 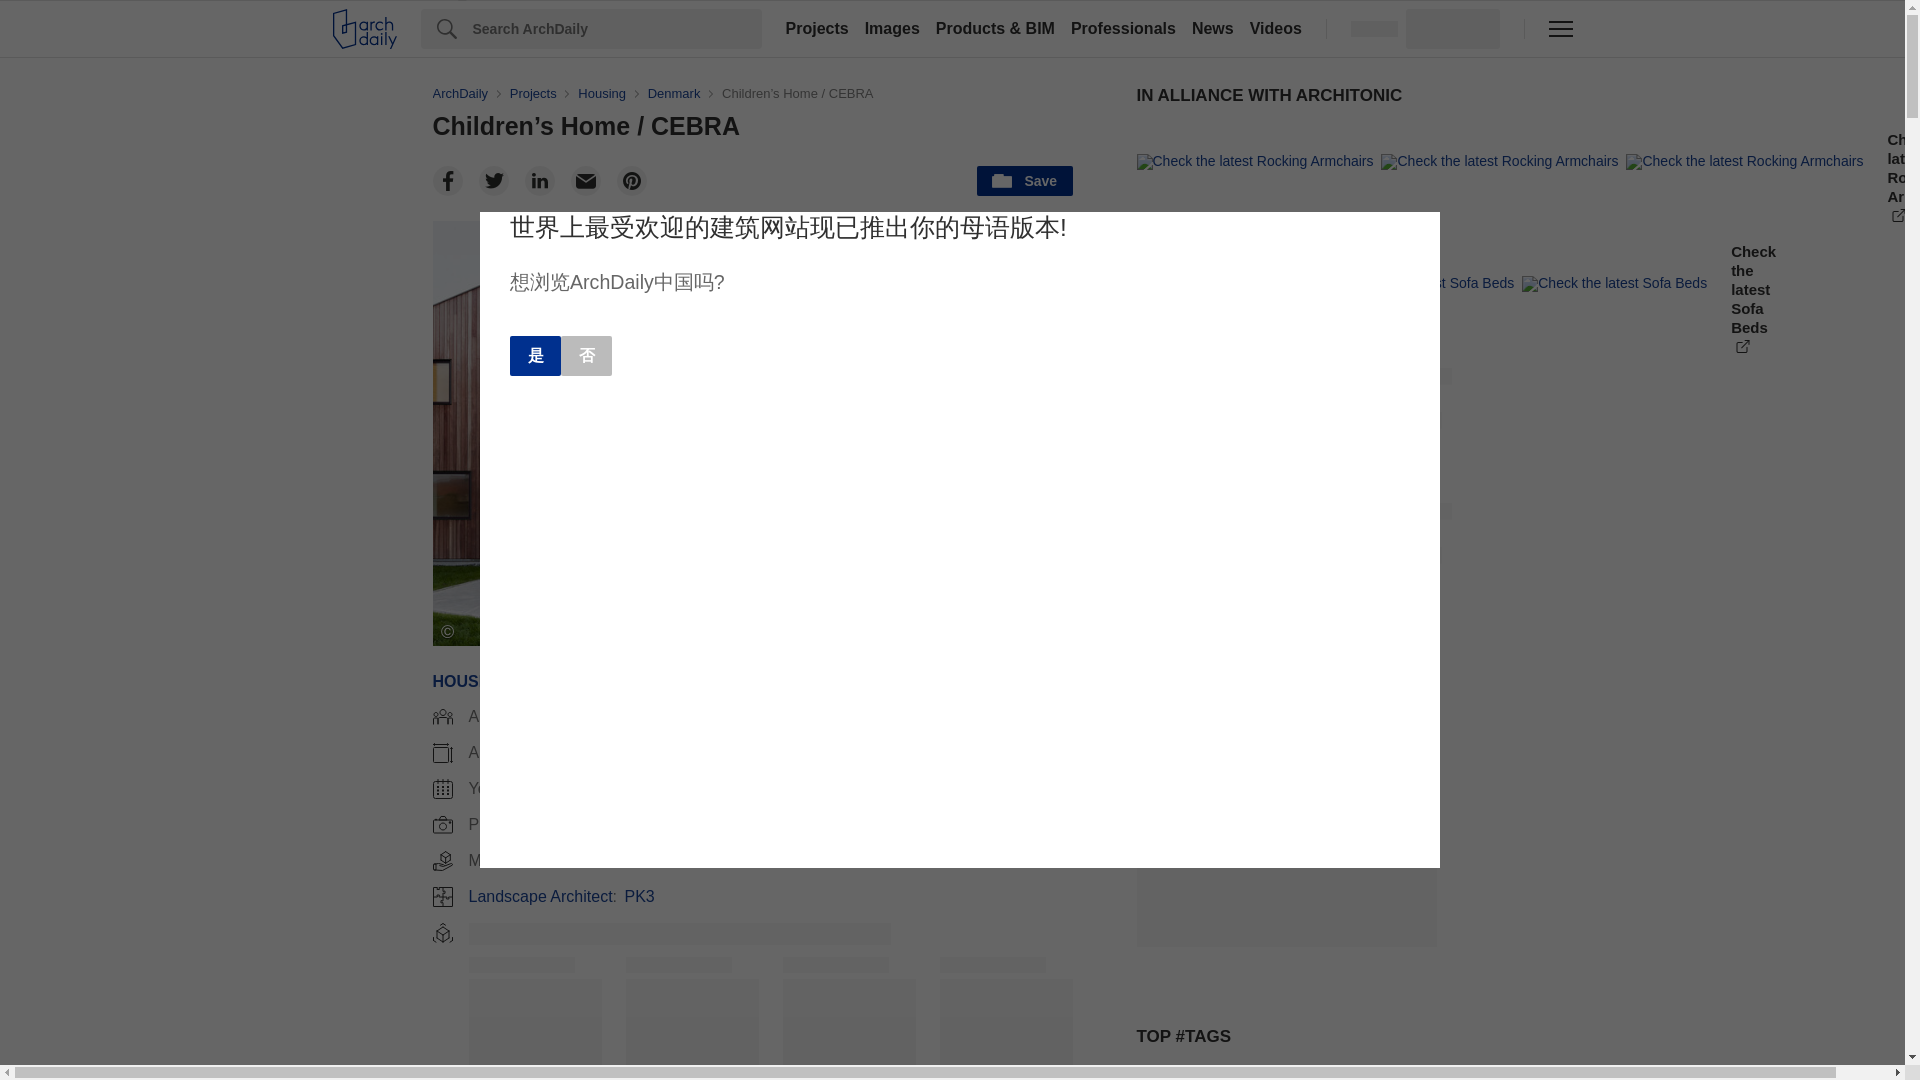 What do you see at coordinates (1276, 28) in the screenshot?
I see `Videos` at bounding box center [1276, 28].